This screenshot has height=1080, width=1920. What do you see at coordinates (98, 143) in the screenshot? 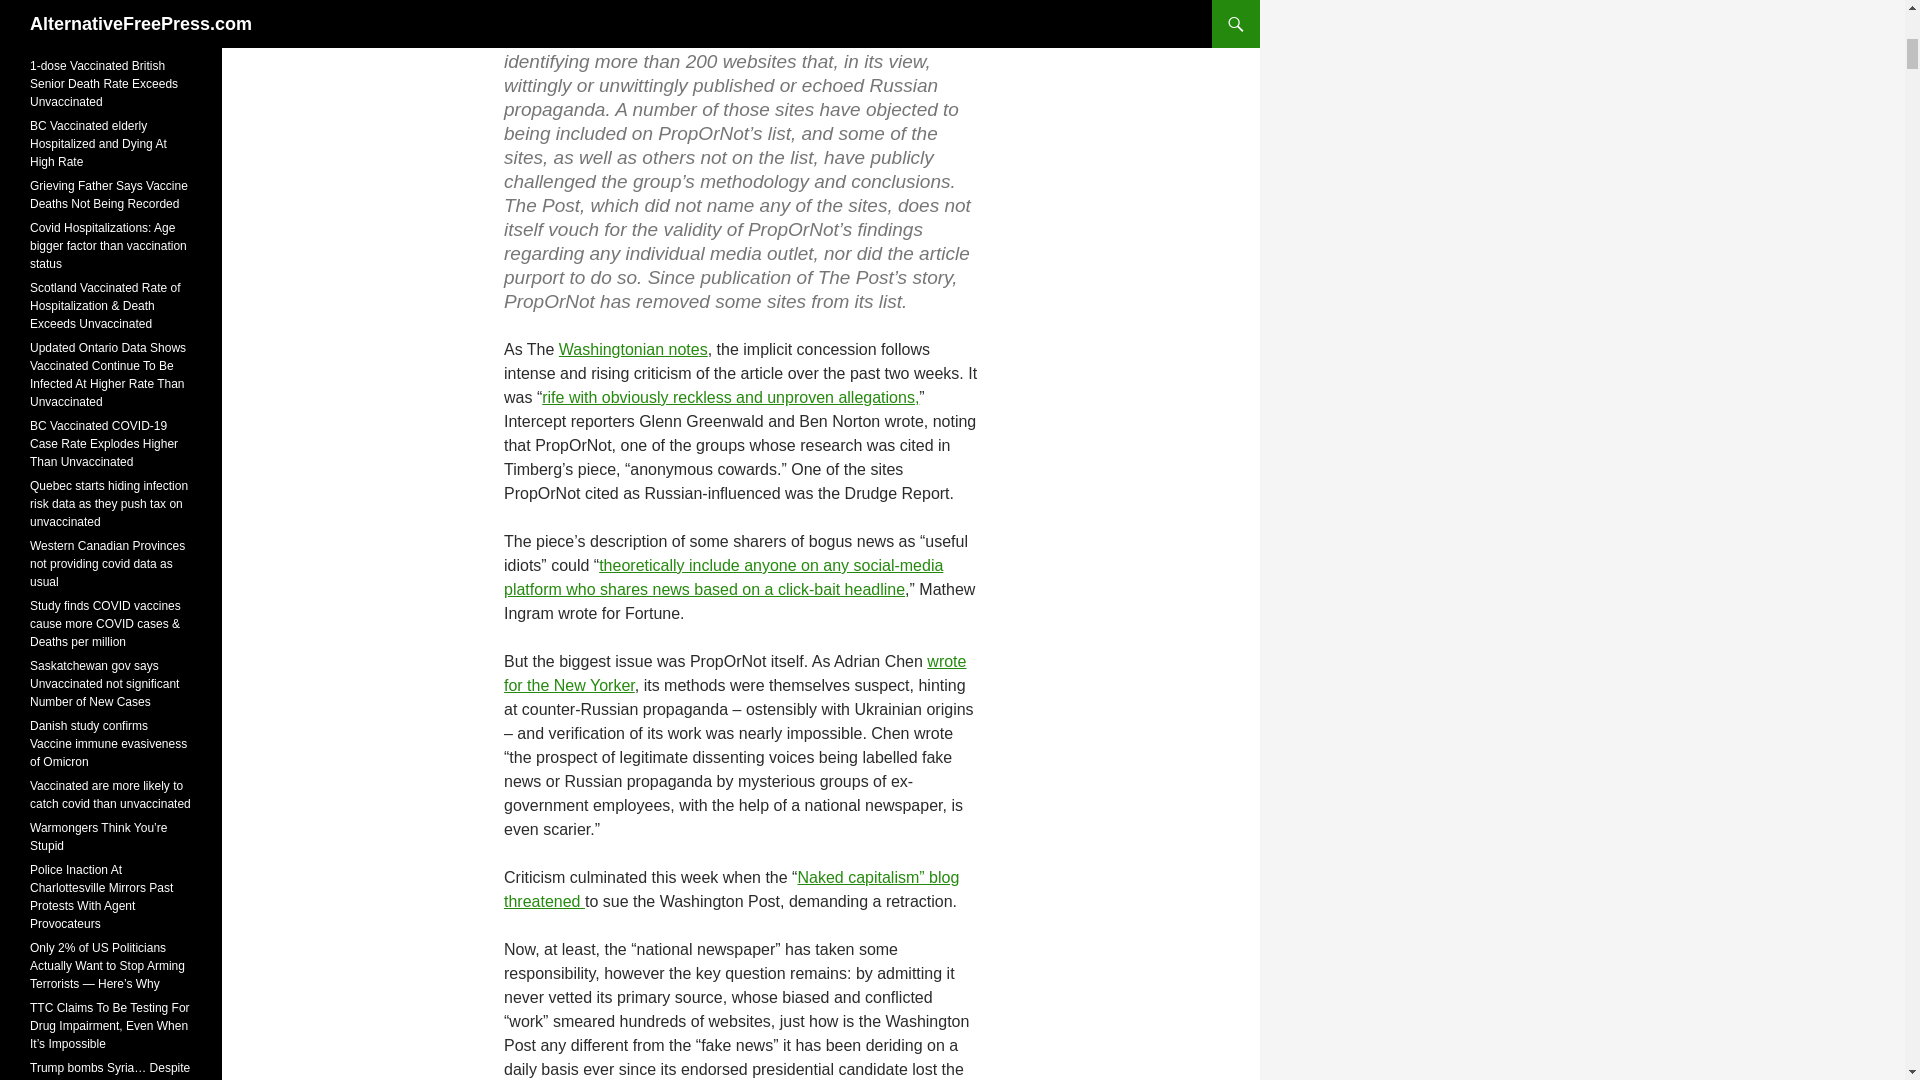
I see `BC Vaccinated elderly Hospitalized and Dying At High Rate` at bounding box center [98, 143].